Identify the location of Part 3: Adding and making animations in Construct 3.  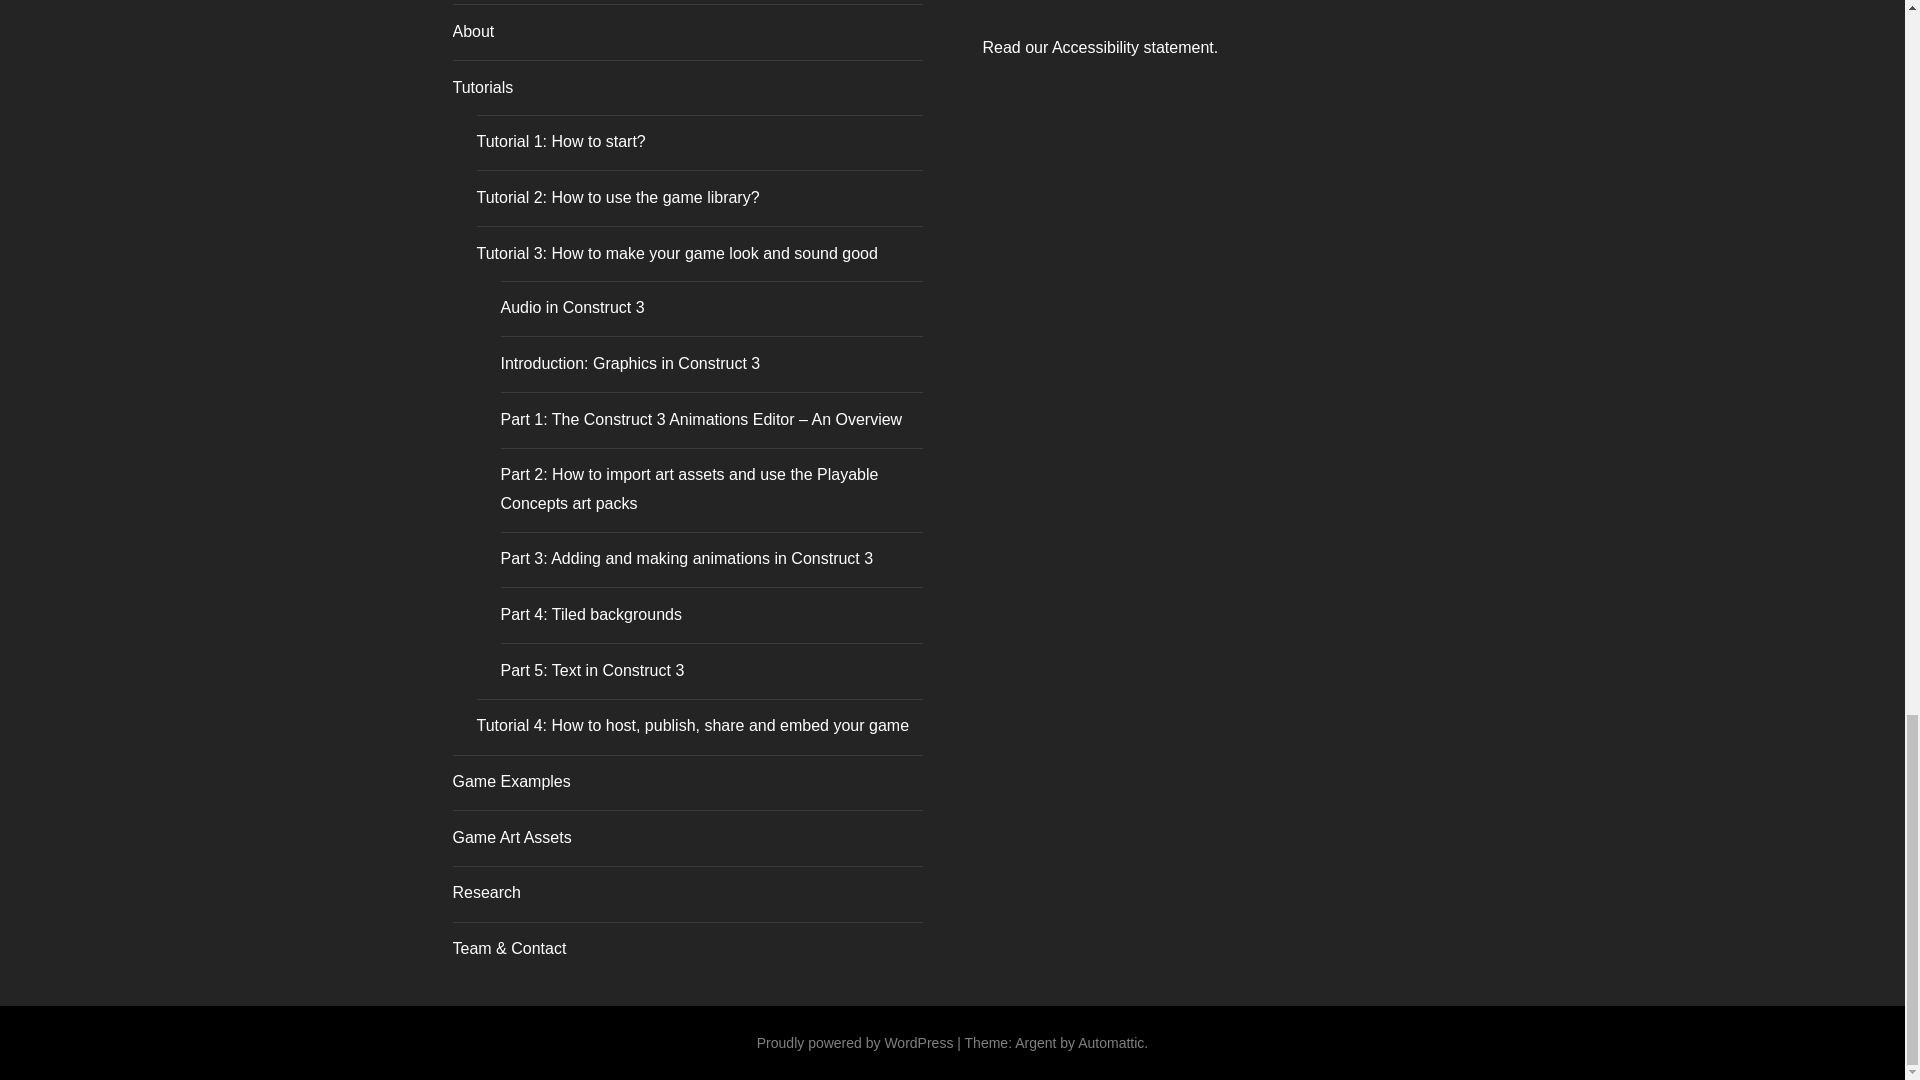
(686, 558).